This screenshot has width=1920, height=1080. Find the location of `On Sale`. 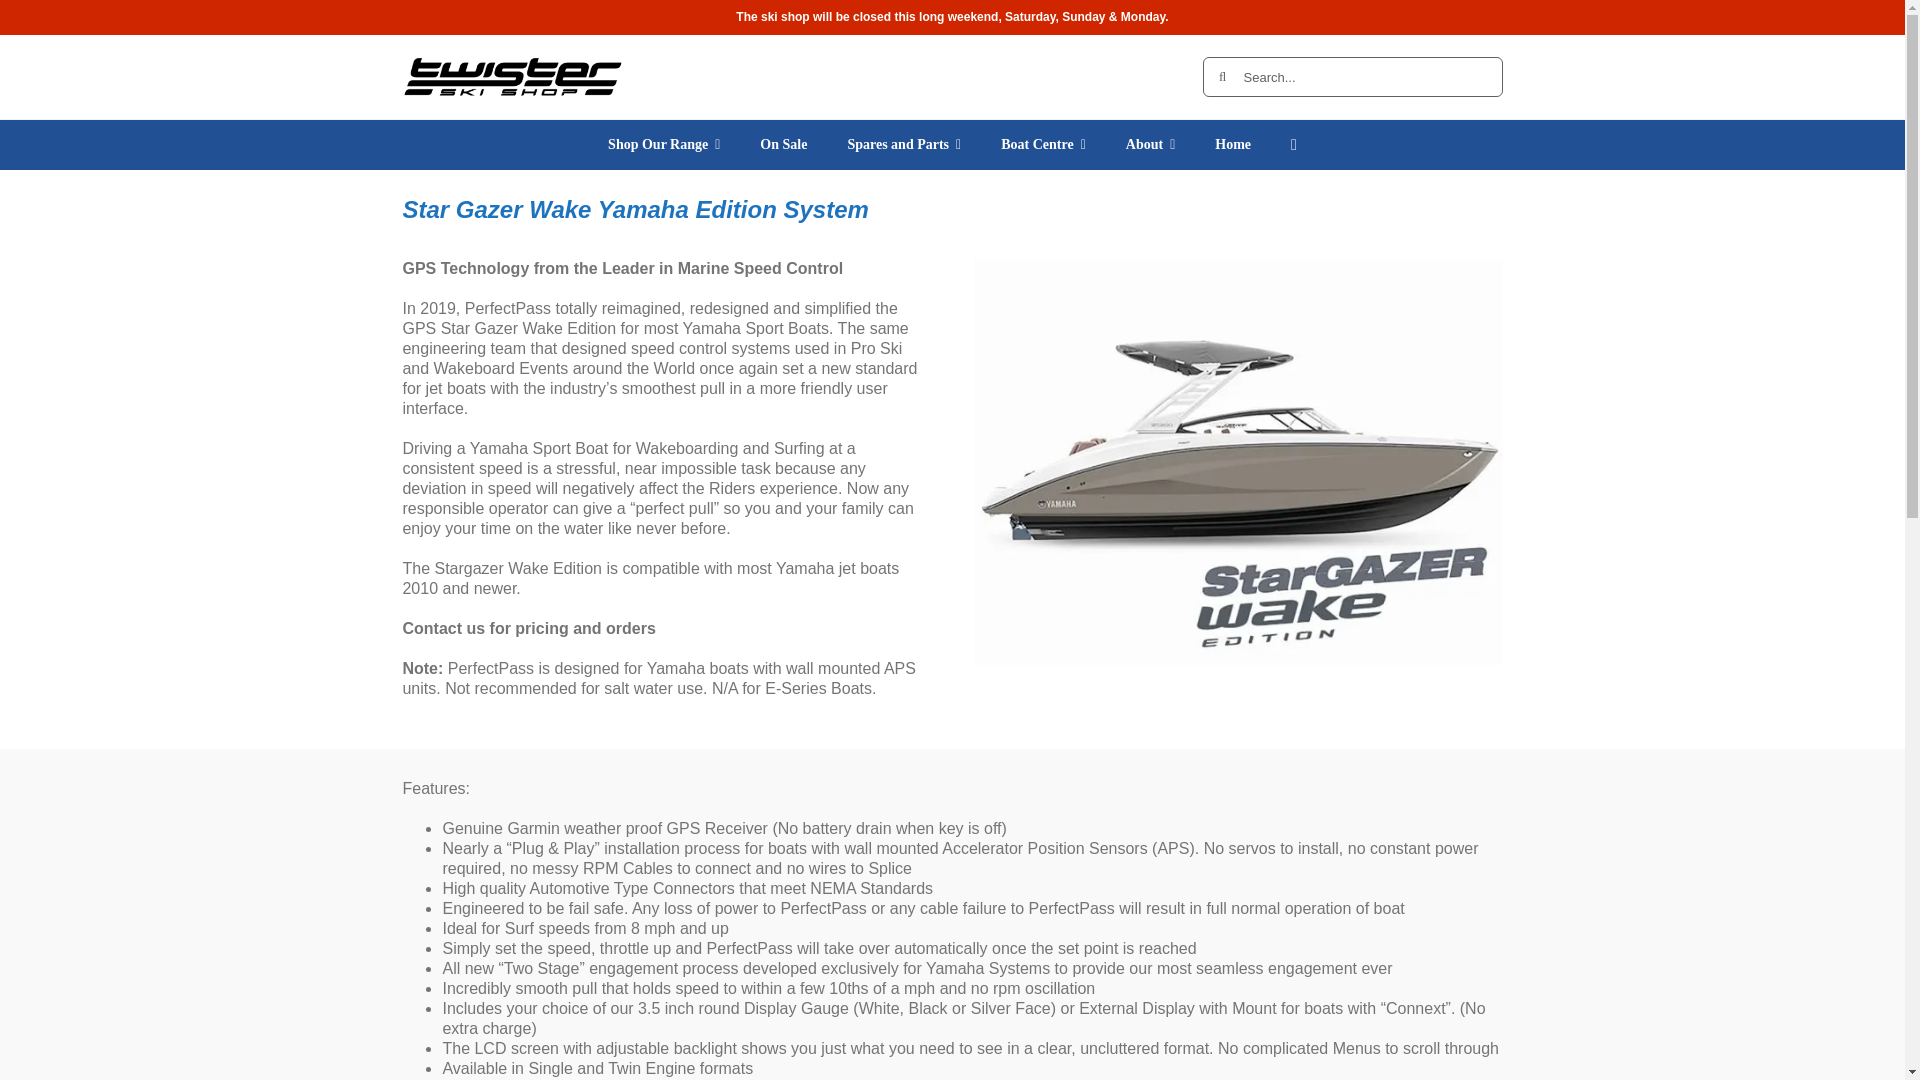

On Sale is located at coordinates (783, 144).